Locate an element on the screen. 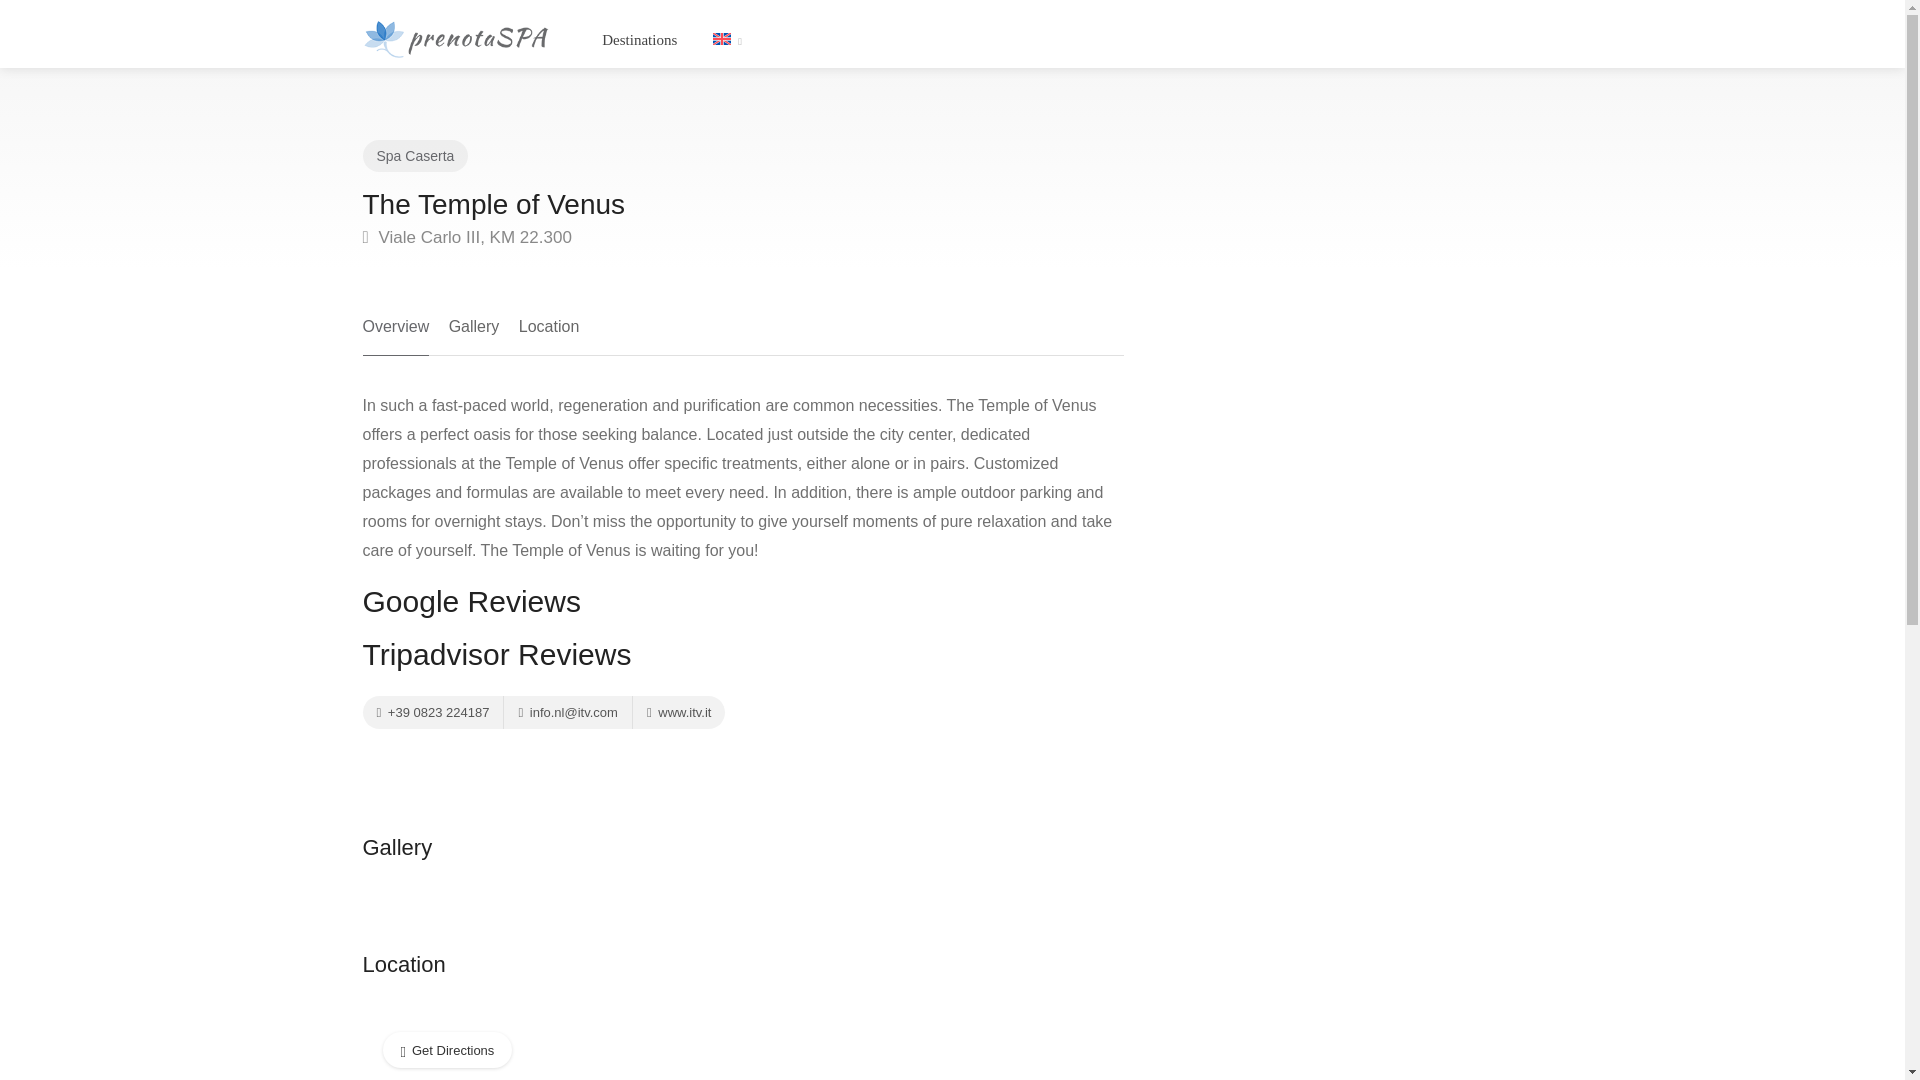 This screenshot has height=1080, width=1920. prenotaSPA is located at coordinates (456, 38).